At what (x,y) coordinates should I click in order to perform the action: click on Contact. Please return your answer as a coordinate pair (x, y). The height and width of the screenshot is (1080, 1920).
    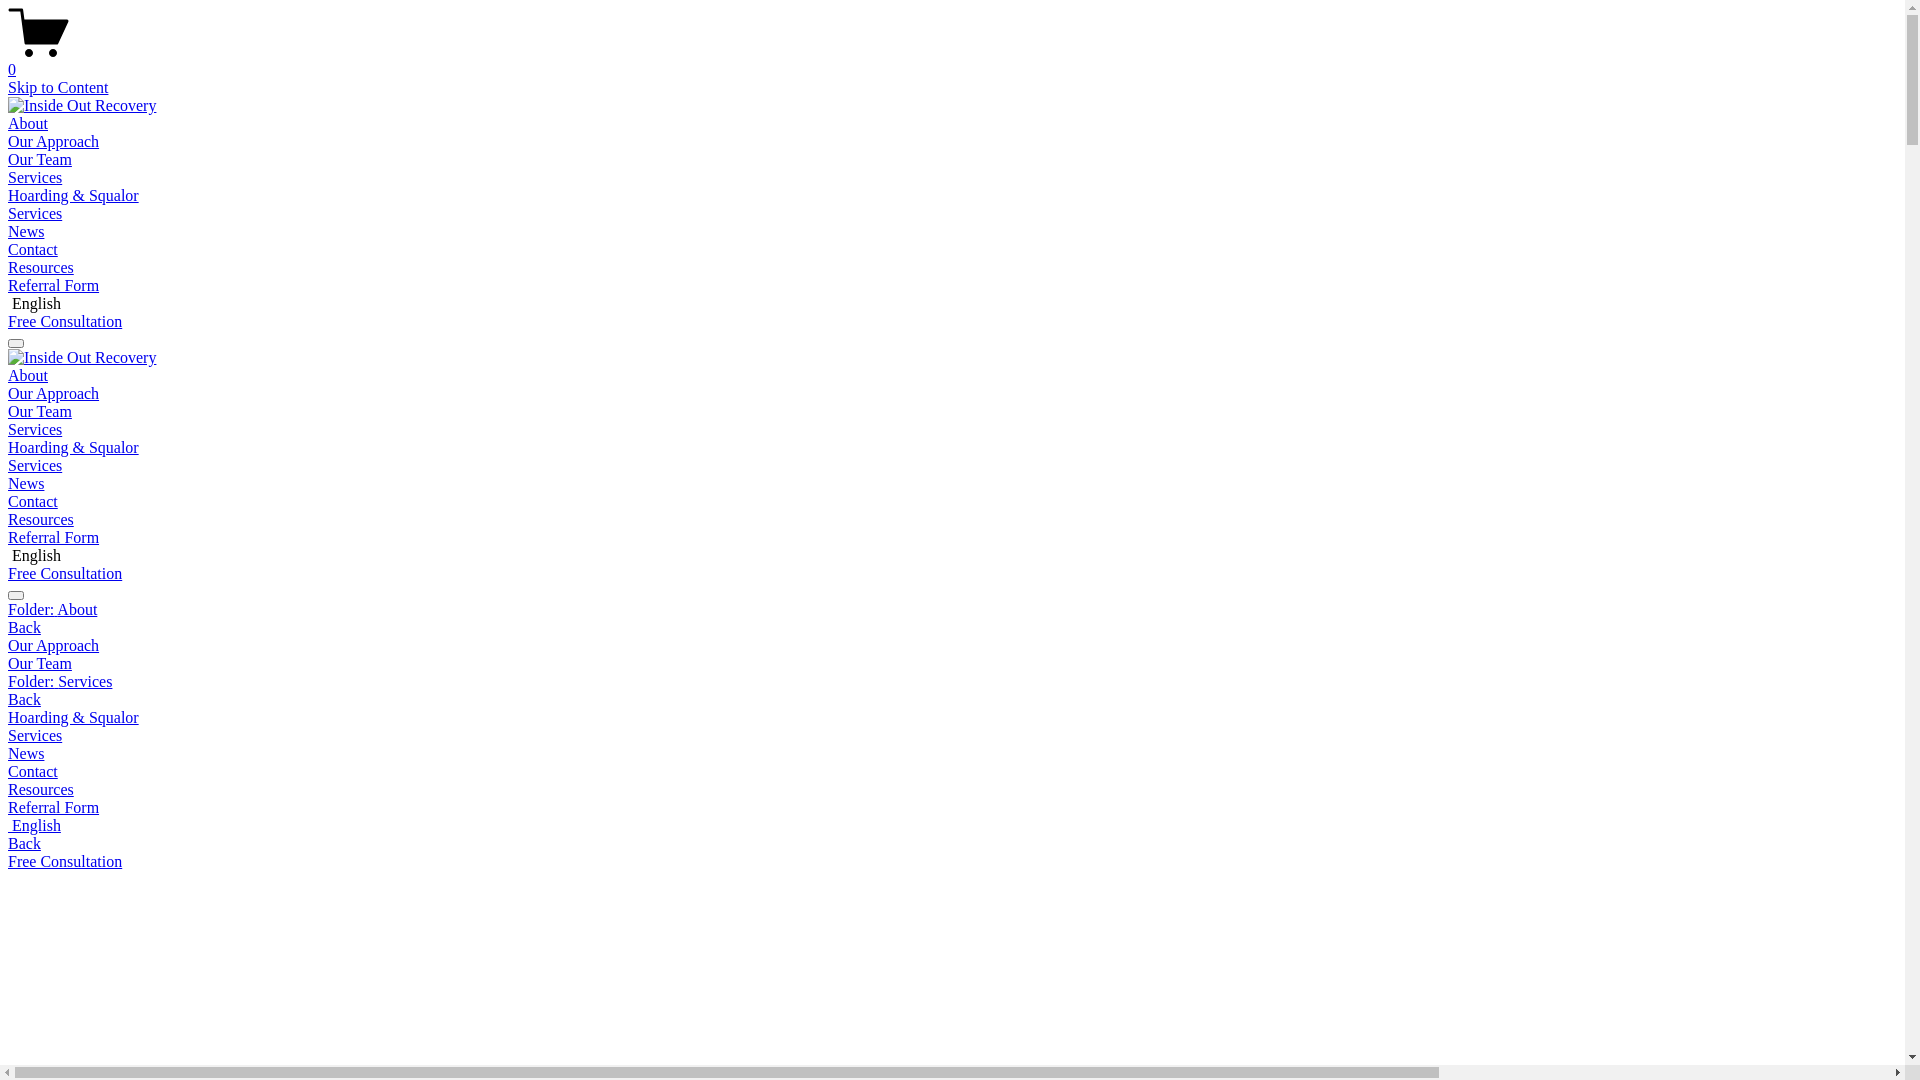
    Looking at the image, I should click on (33, 502).